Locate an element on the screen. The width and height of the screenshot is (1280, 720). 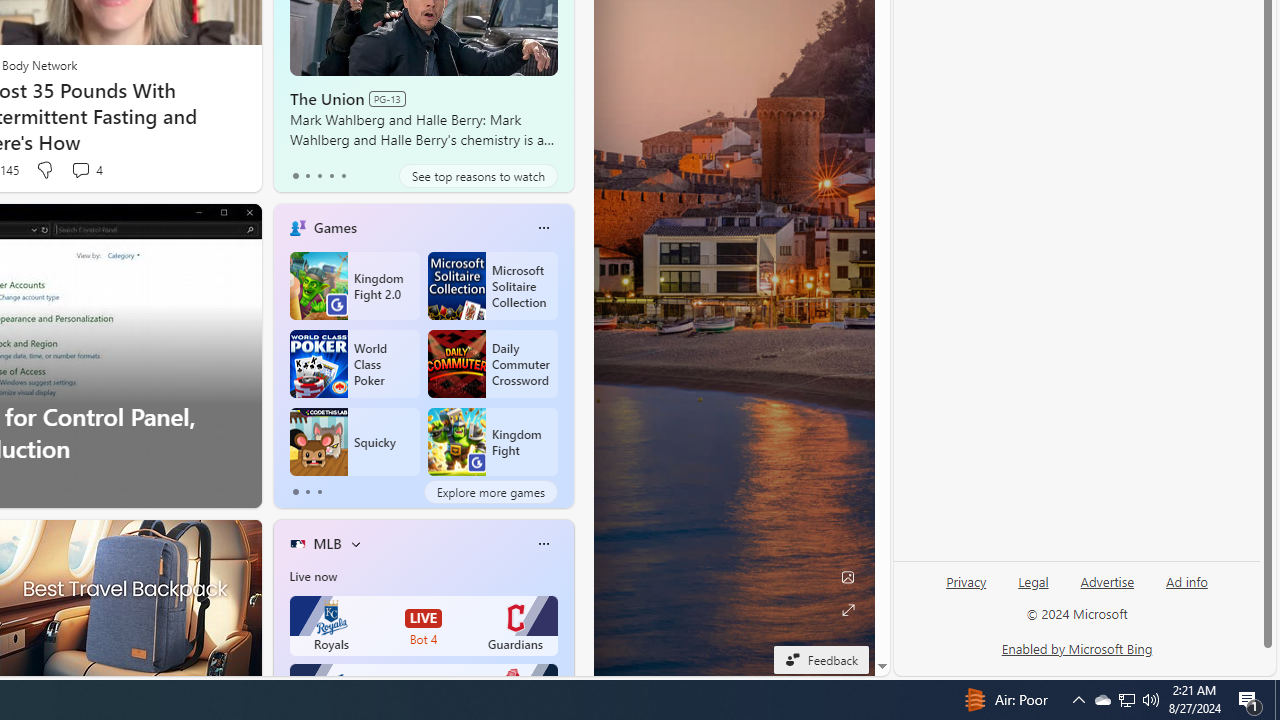
Expand background is located at coordinates (848, 610).